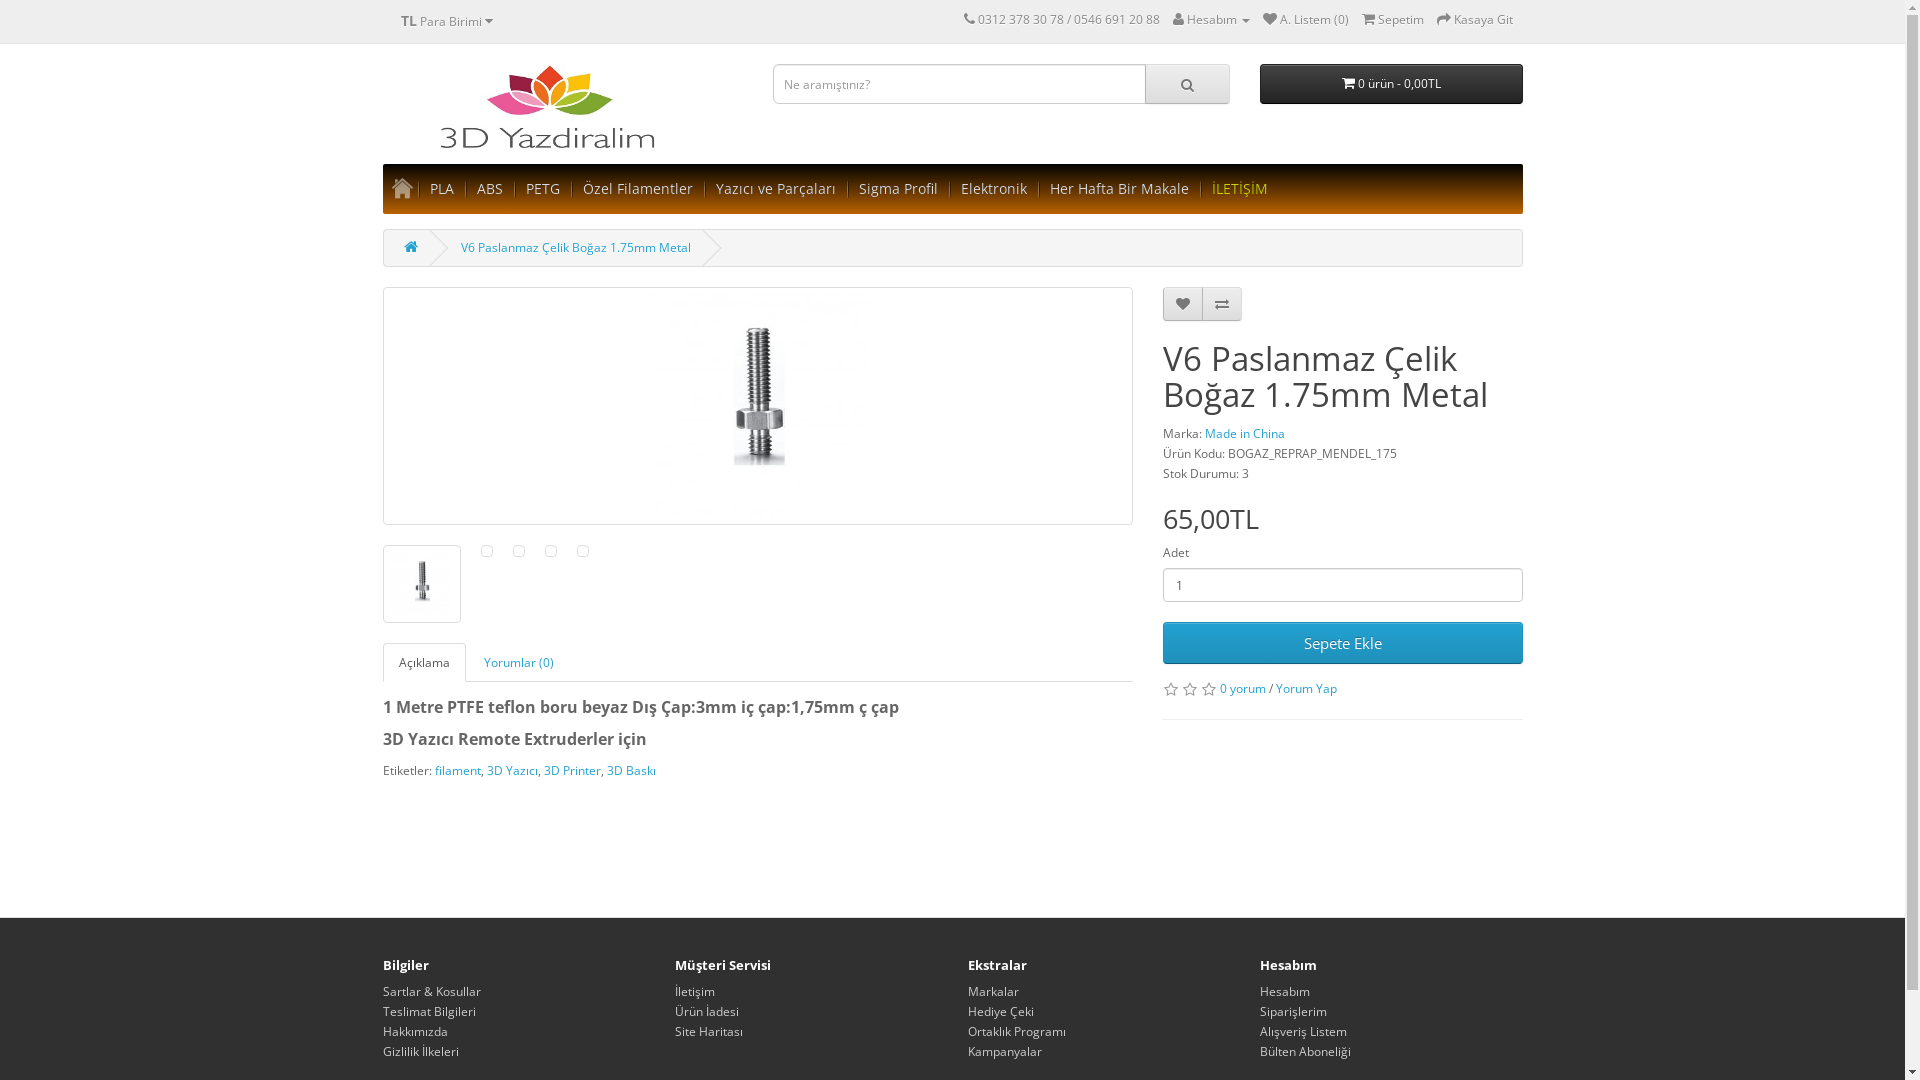 The height and width of the screenshot is (1080, 1920). I want to click on ABS, so click(489, 189).